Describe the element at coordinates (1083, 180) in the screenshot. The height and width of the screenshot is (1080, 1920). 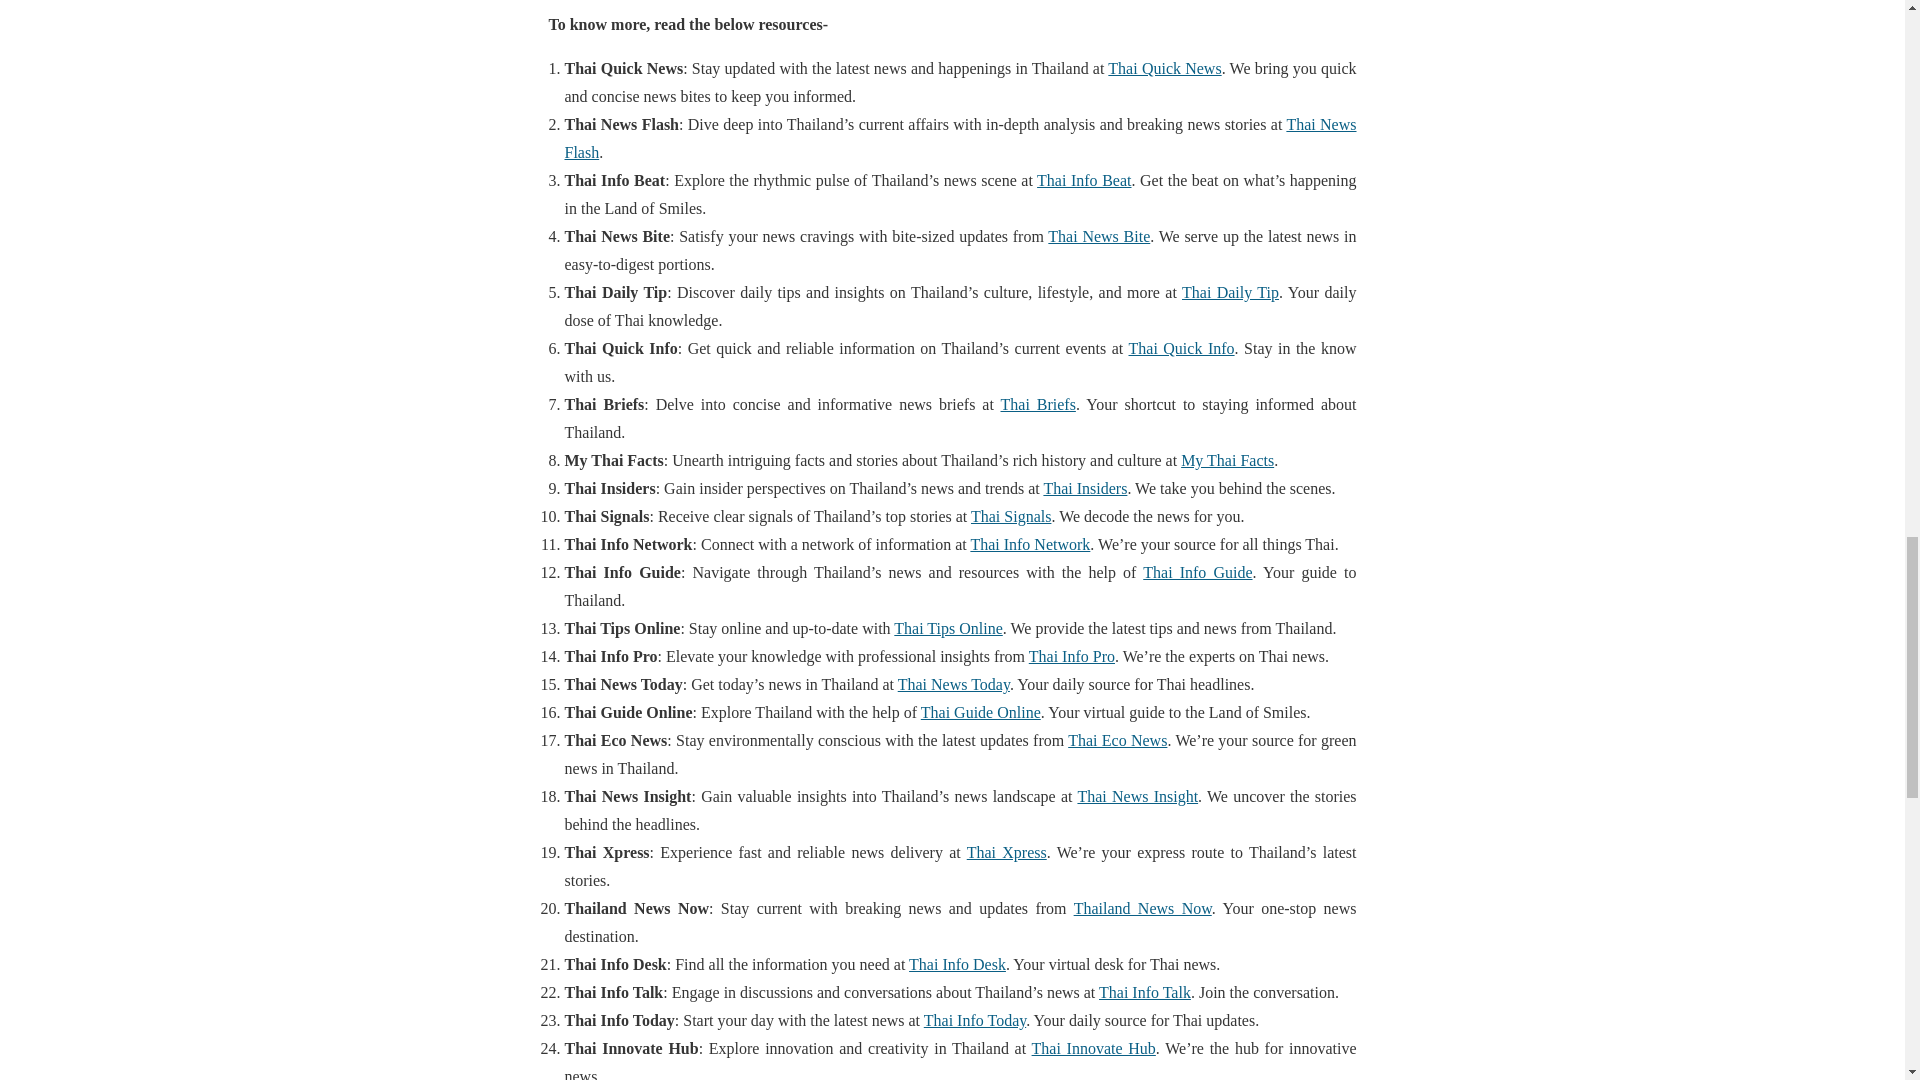
I see `Thai Info Beat` at that location.